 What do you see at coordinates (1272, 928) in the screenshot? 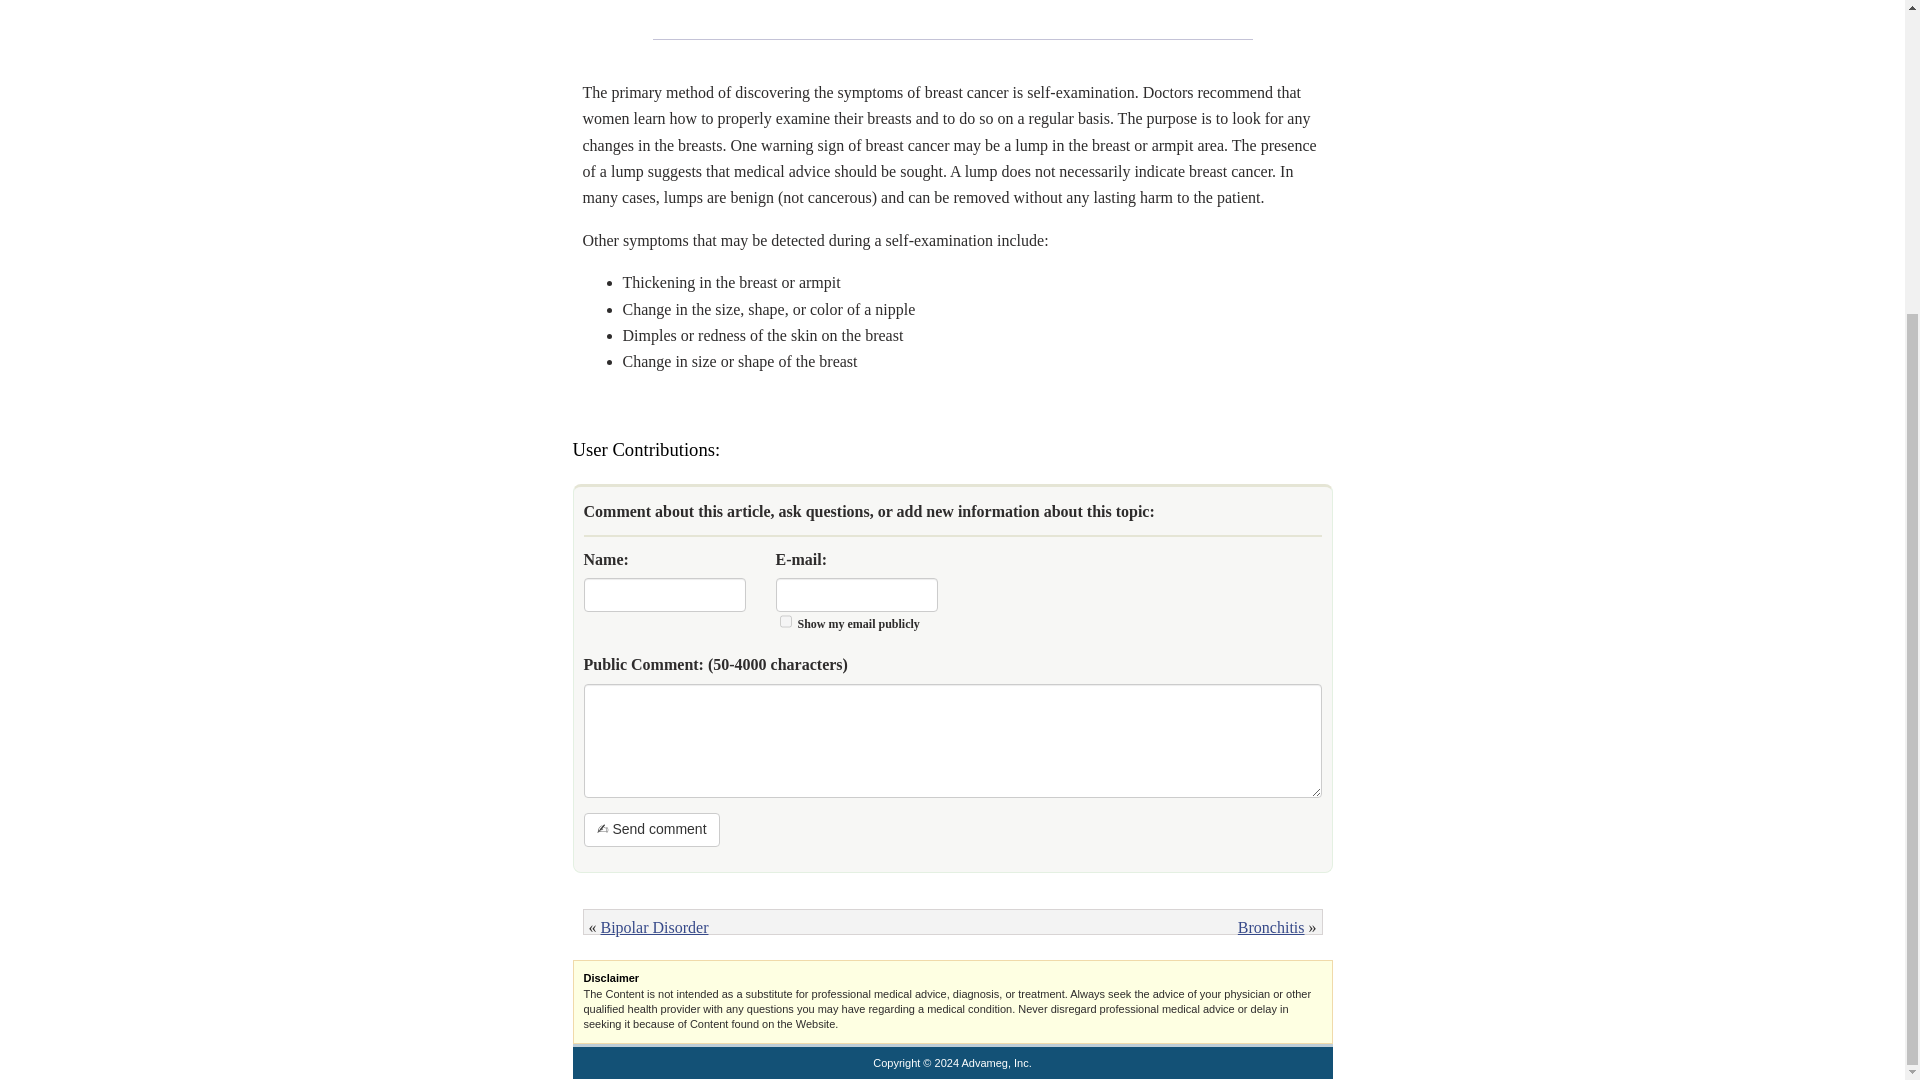
I see `Bronchitis` at bounding box center [1272, 928].